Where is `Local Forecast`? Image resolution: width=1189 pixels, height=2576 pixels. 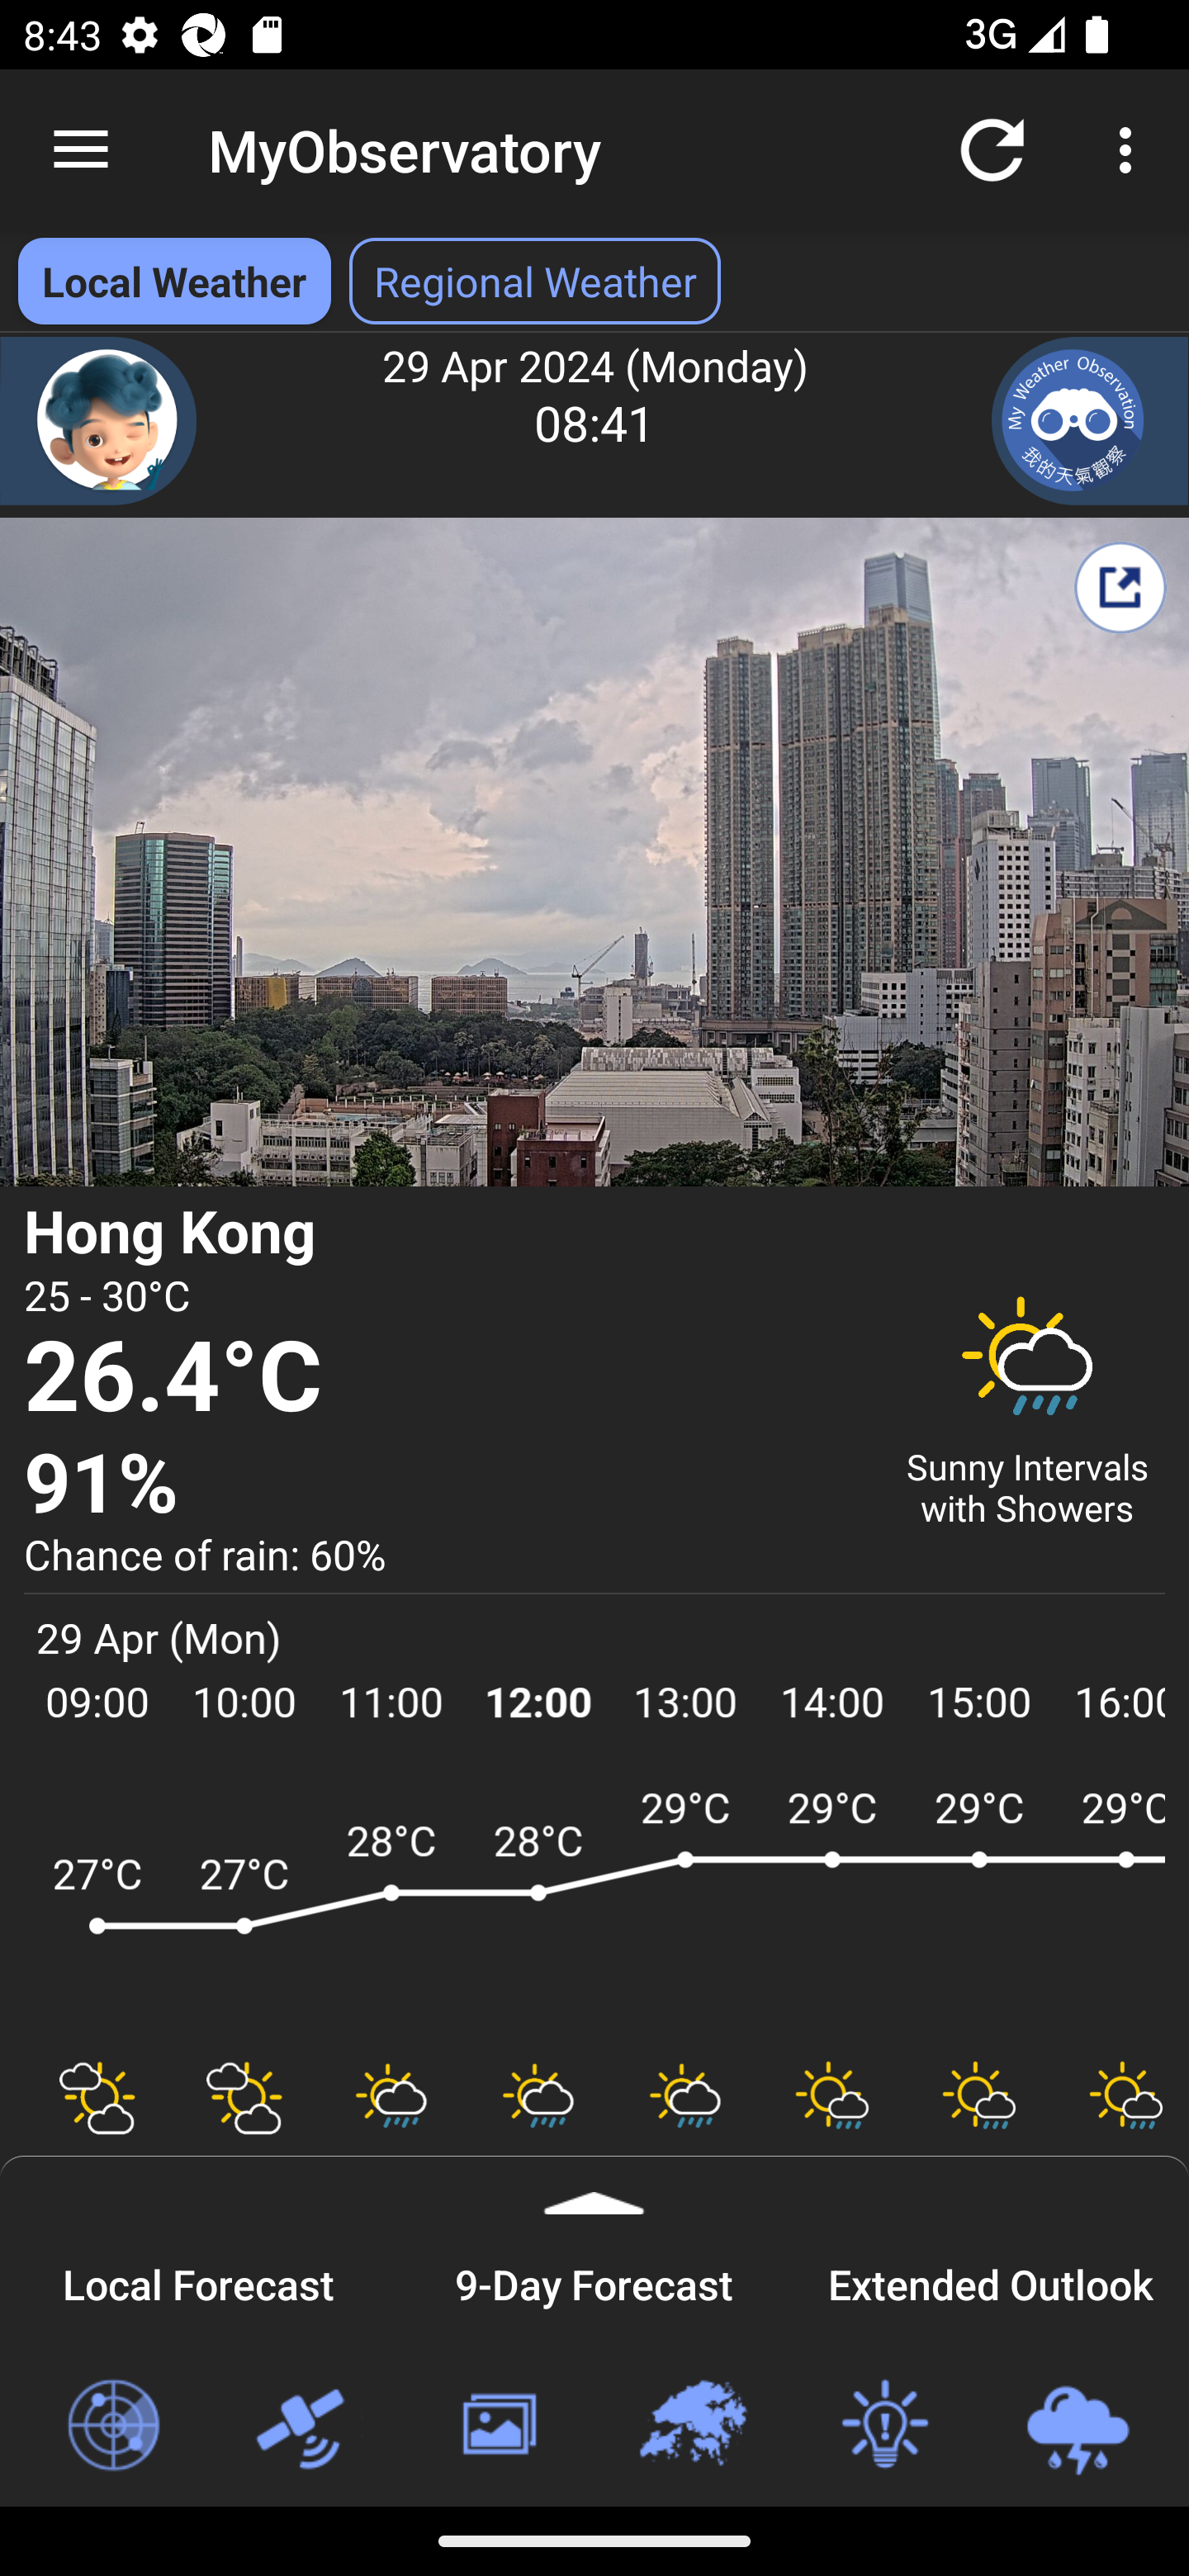
Local Forecast is located at coordinates (198, 2280).